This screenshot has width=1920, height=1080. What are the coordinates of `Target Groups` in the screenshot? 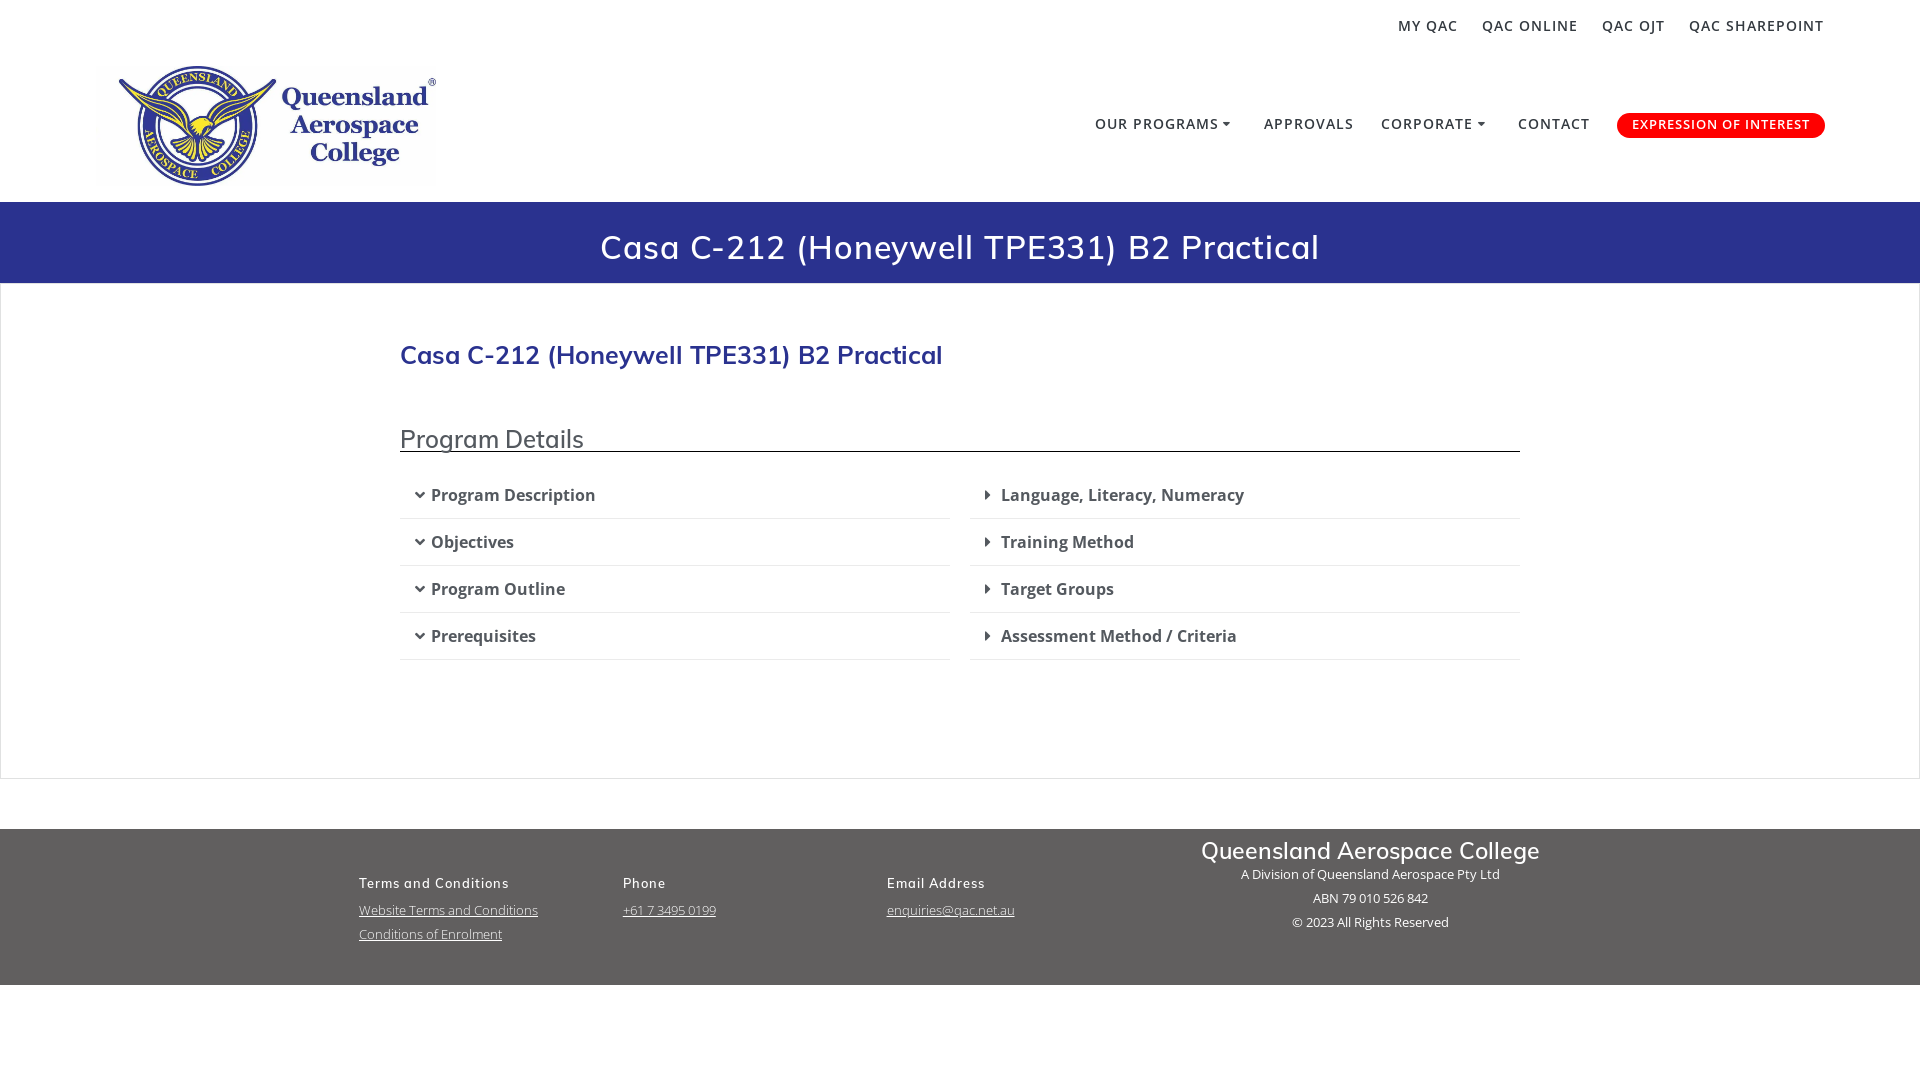 It's located at (1058, 589).